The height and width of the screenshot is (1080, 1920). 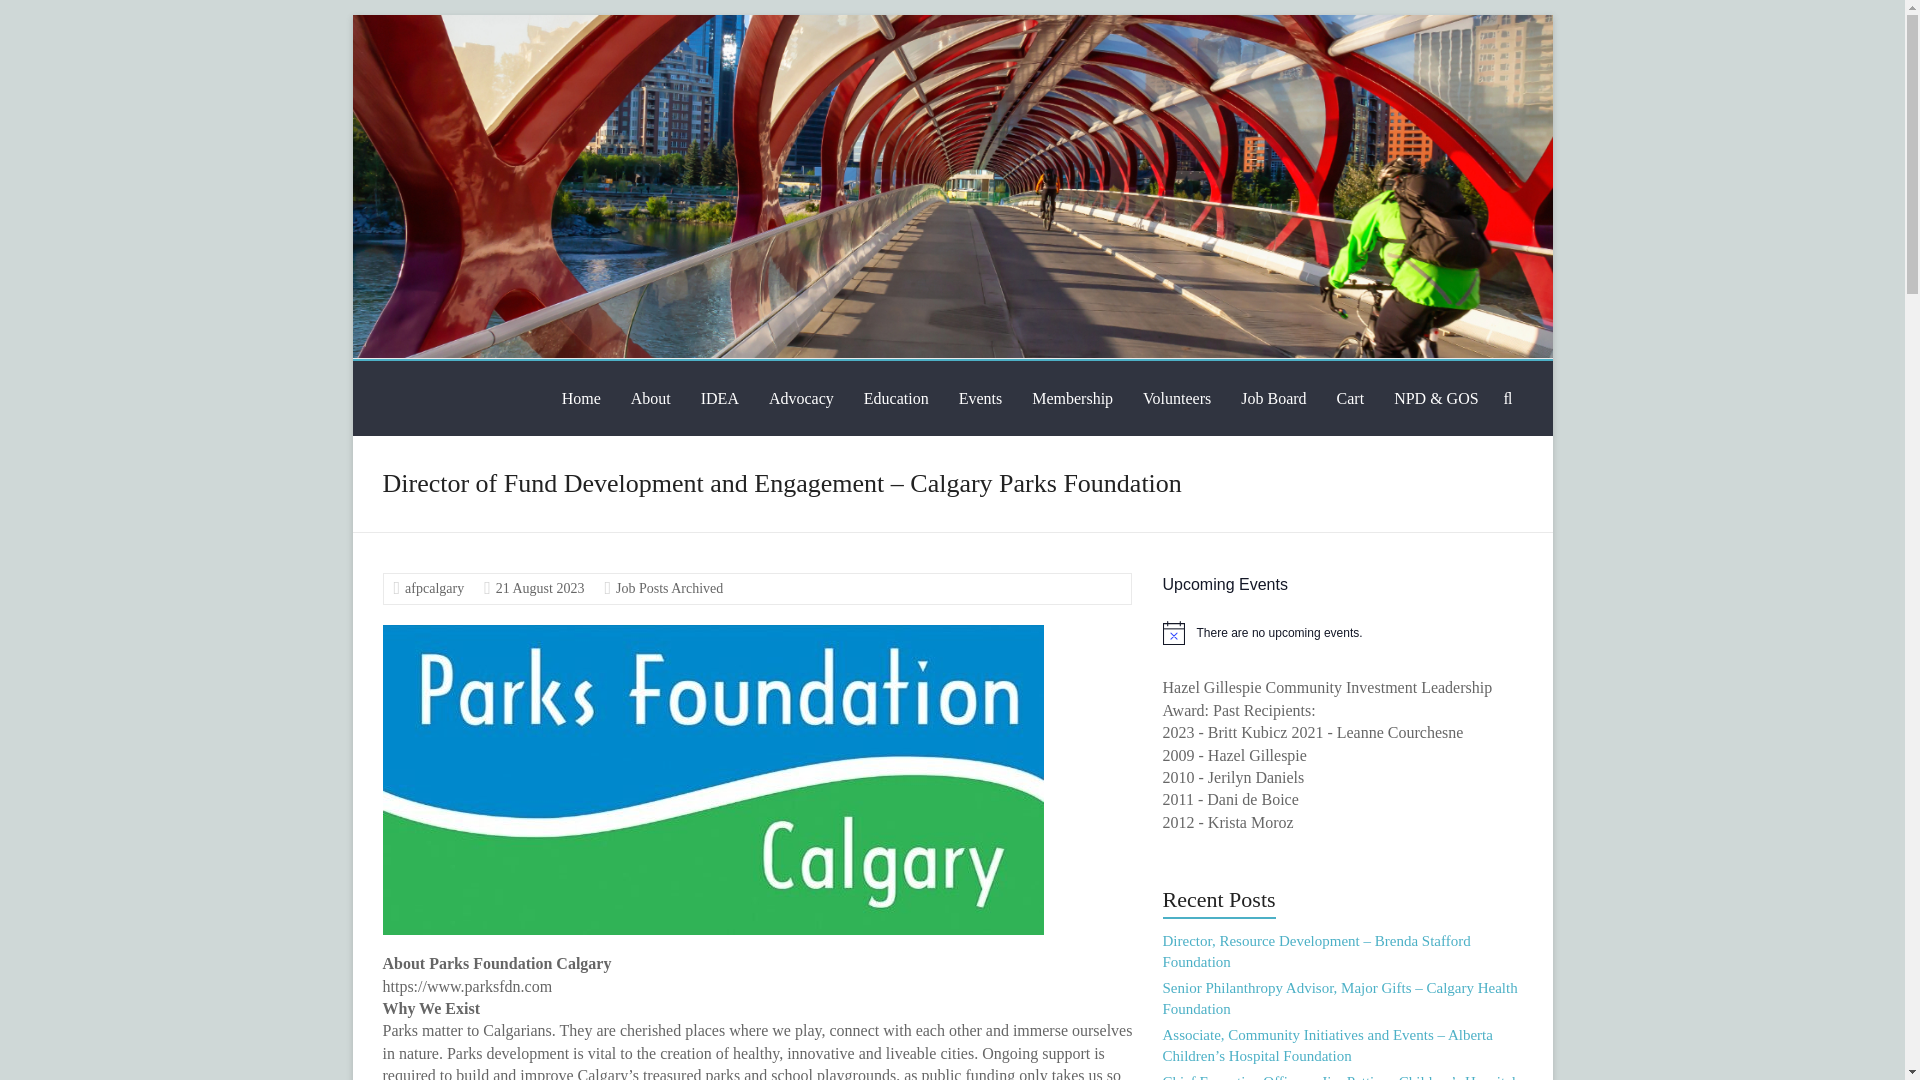 What do you see at coordinates (650, 398) in the screenshot?
I see `About` at bounding box center [650, 398].